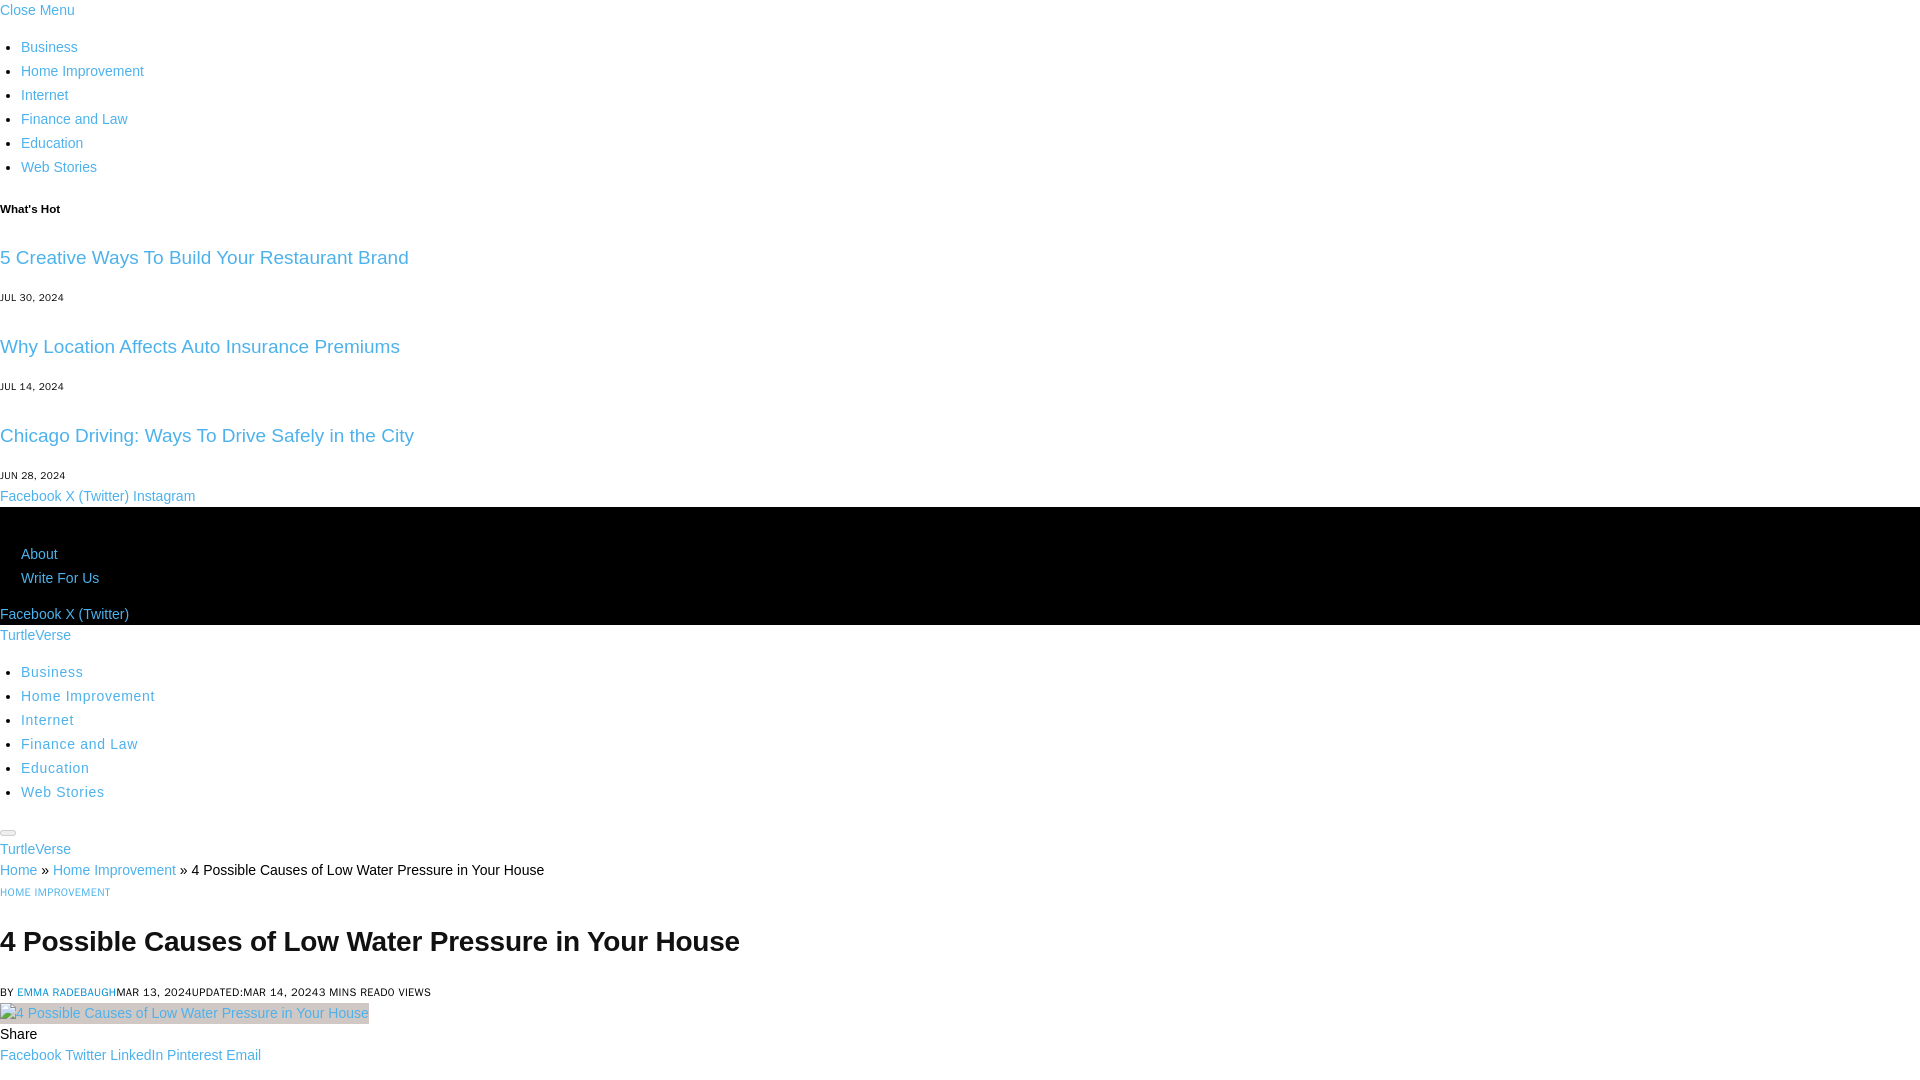 The image size is (1920, 1080). I want to click on TurtleVerse, so click(36, 634).